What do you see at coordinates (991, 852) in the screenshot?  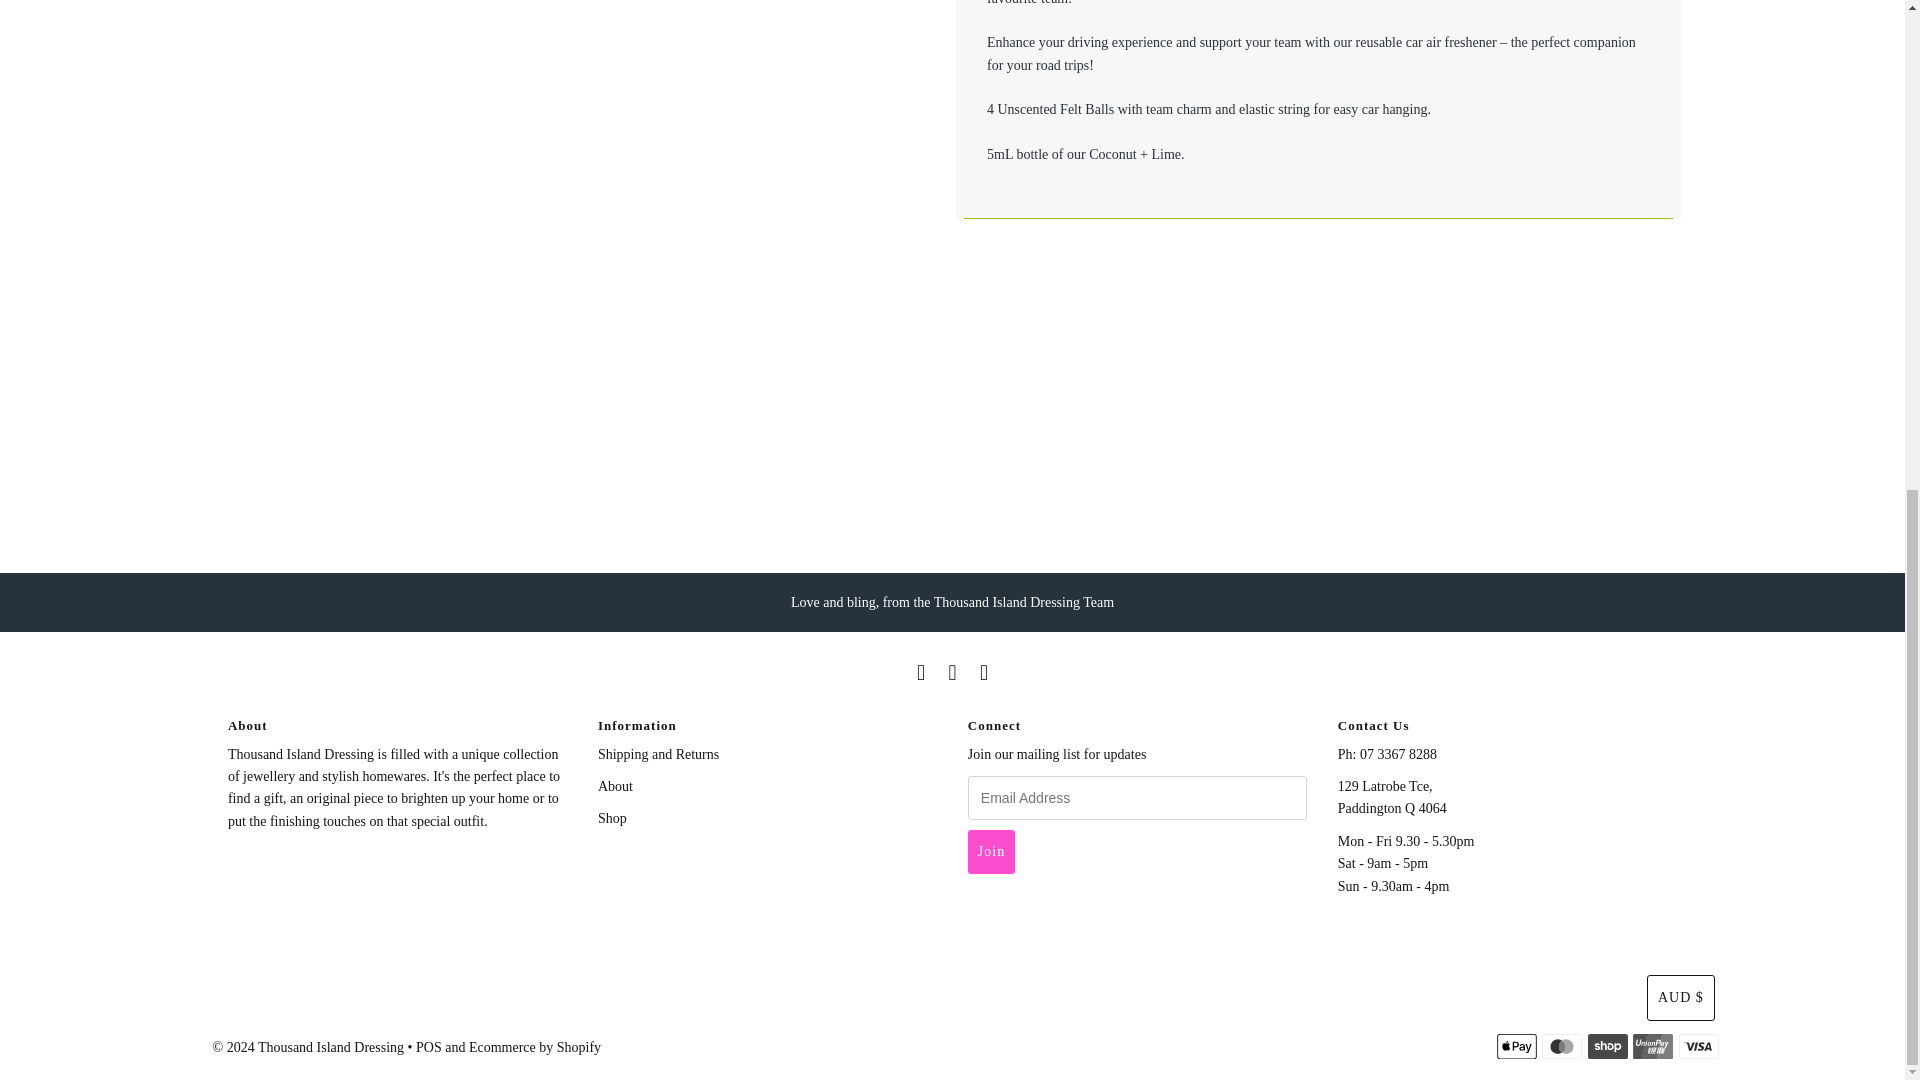 I see `Join` at bounding box center [991, 852].